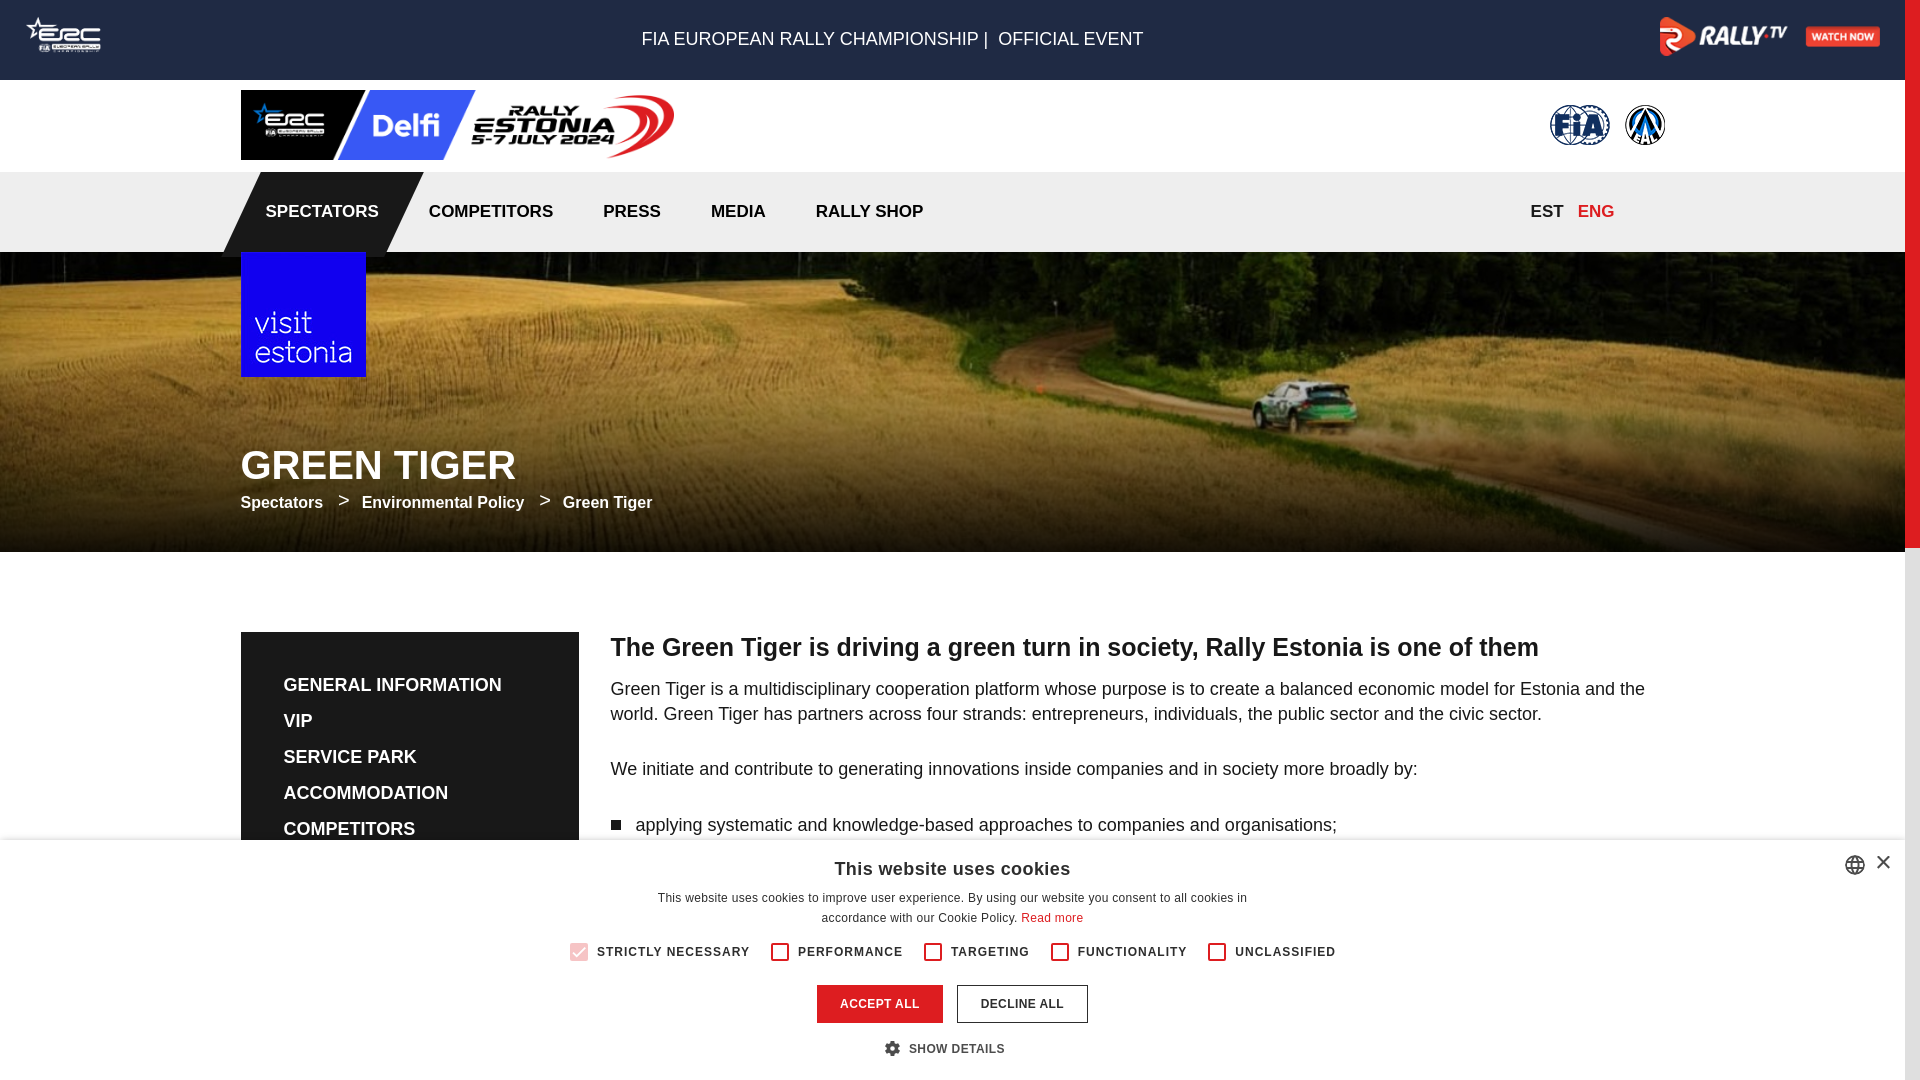 Image resolution: width=1920 pixels, height=1080 pixels. Describe the element at coordinates (1596, 211) in the screenshot. I see `ENG` at that location.